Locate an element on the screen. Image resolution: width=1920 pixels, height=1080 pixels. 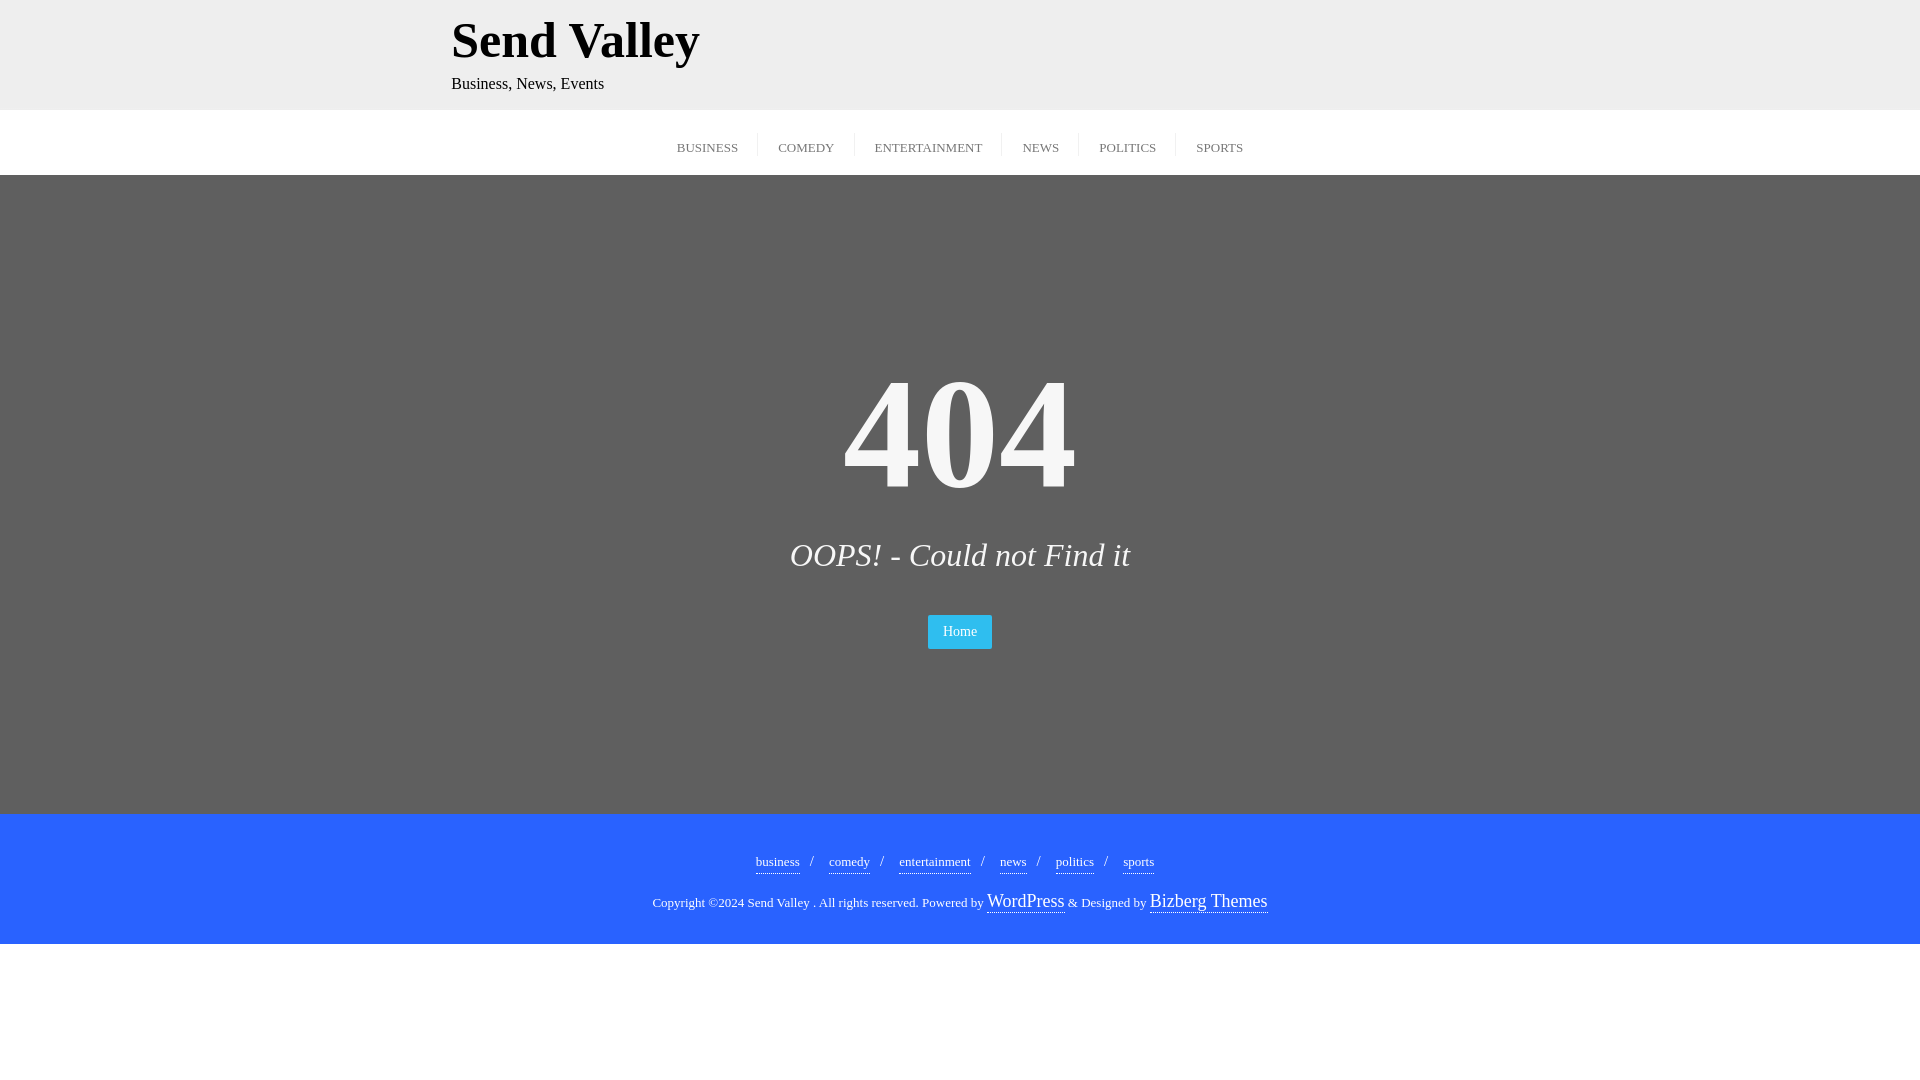
COMEDY is located at coordinates (806, 142).